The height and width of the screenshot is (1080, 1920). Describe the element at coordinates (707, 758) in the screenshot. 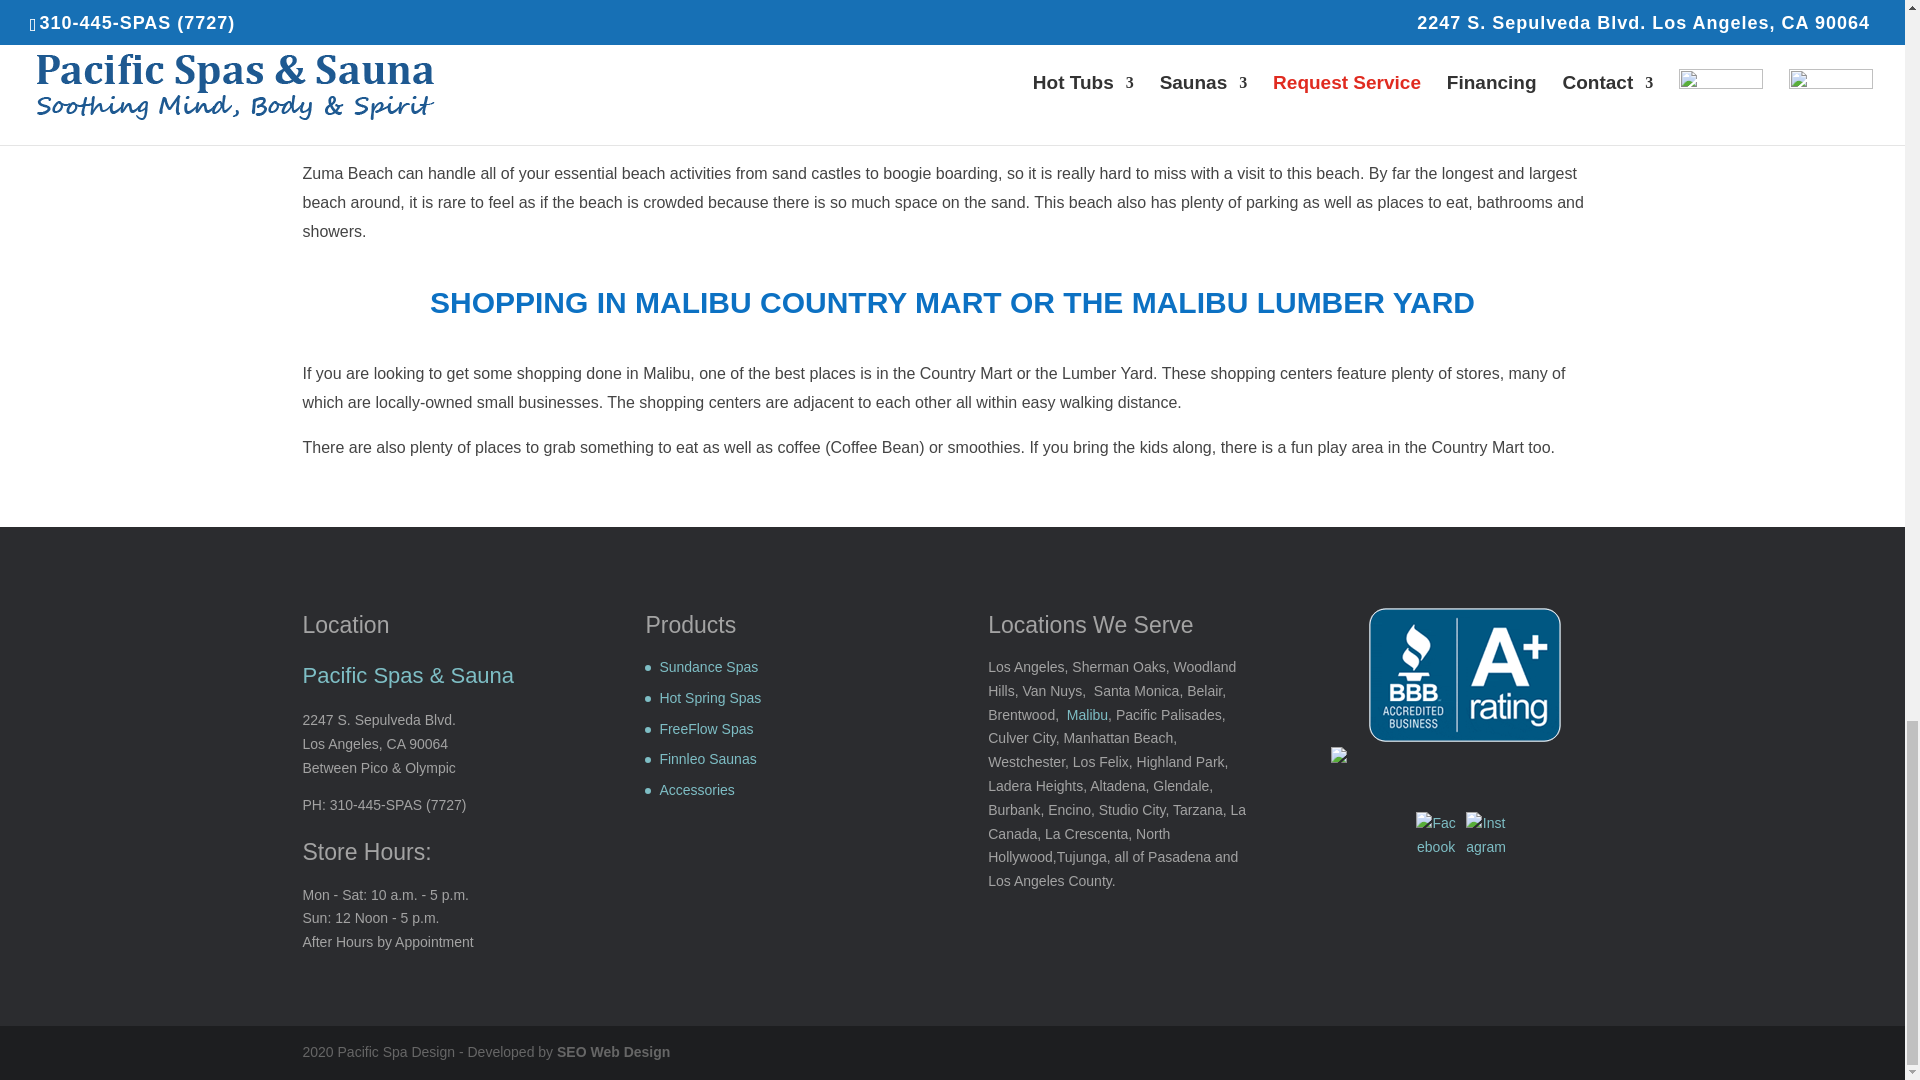

I see `Finnleo Saunas` at that location.